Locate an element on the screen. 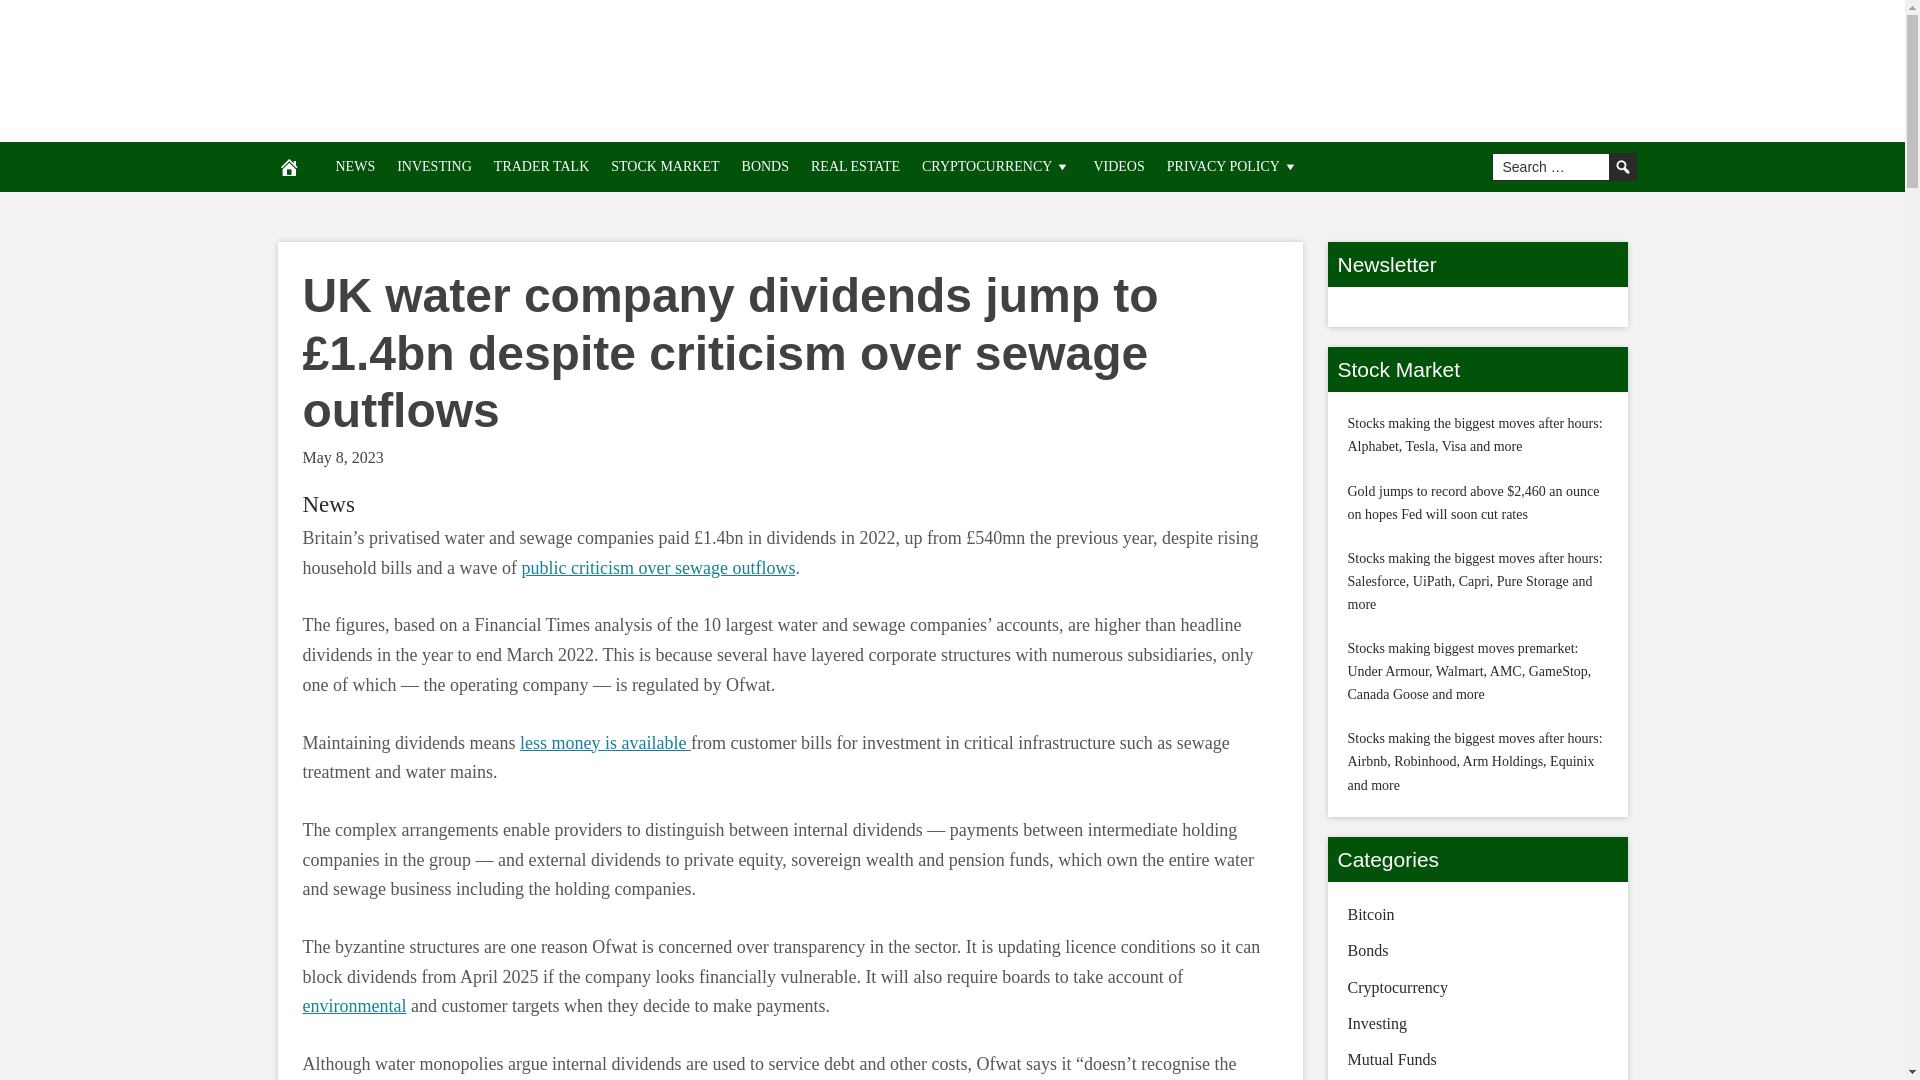 The width and height of the screenshot is (1920, 1080). NEWS is located at coordinates (354, 166).